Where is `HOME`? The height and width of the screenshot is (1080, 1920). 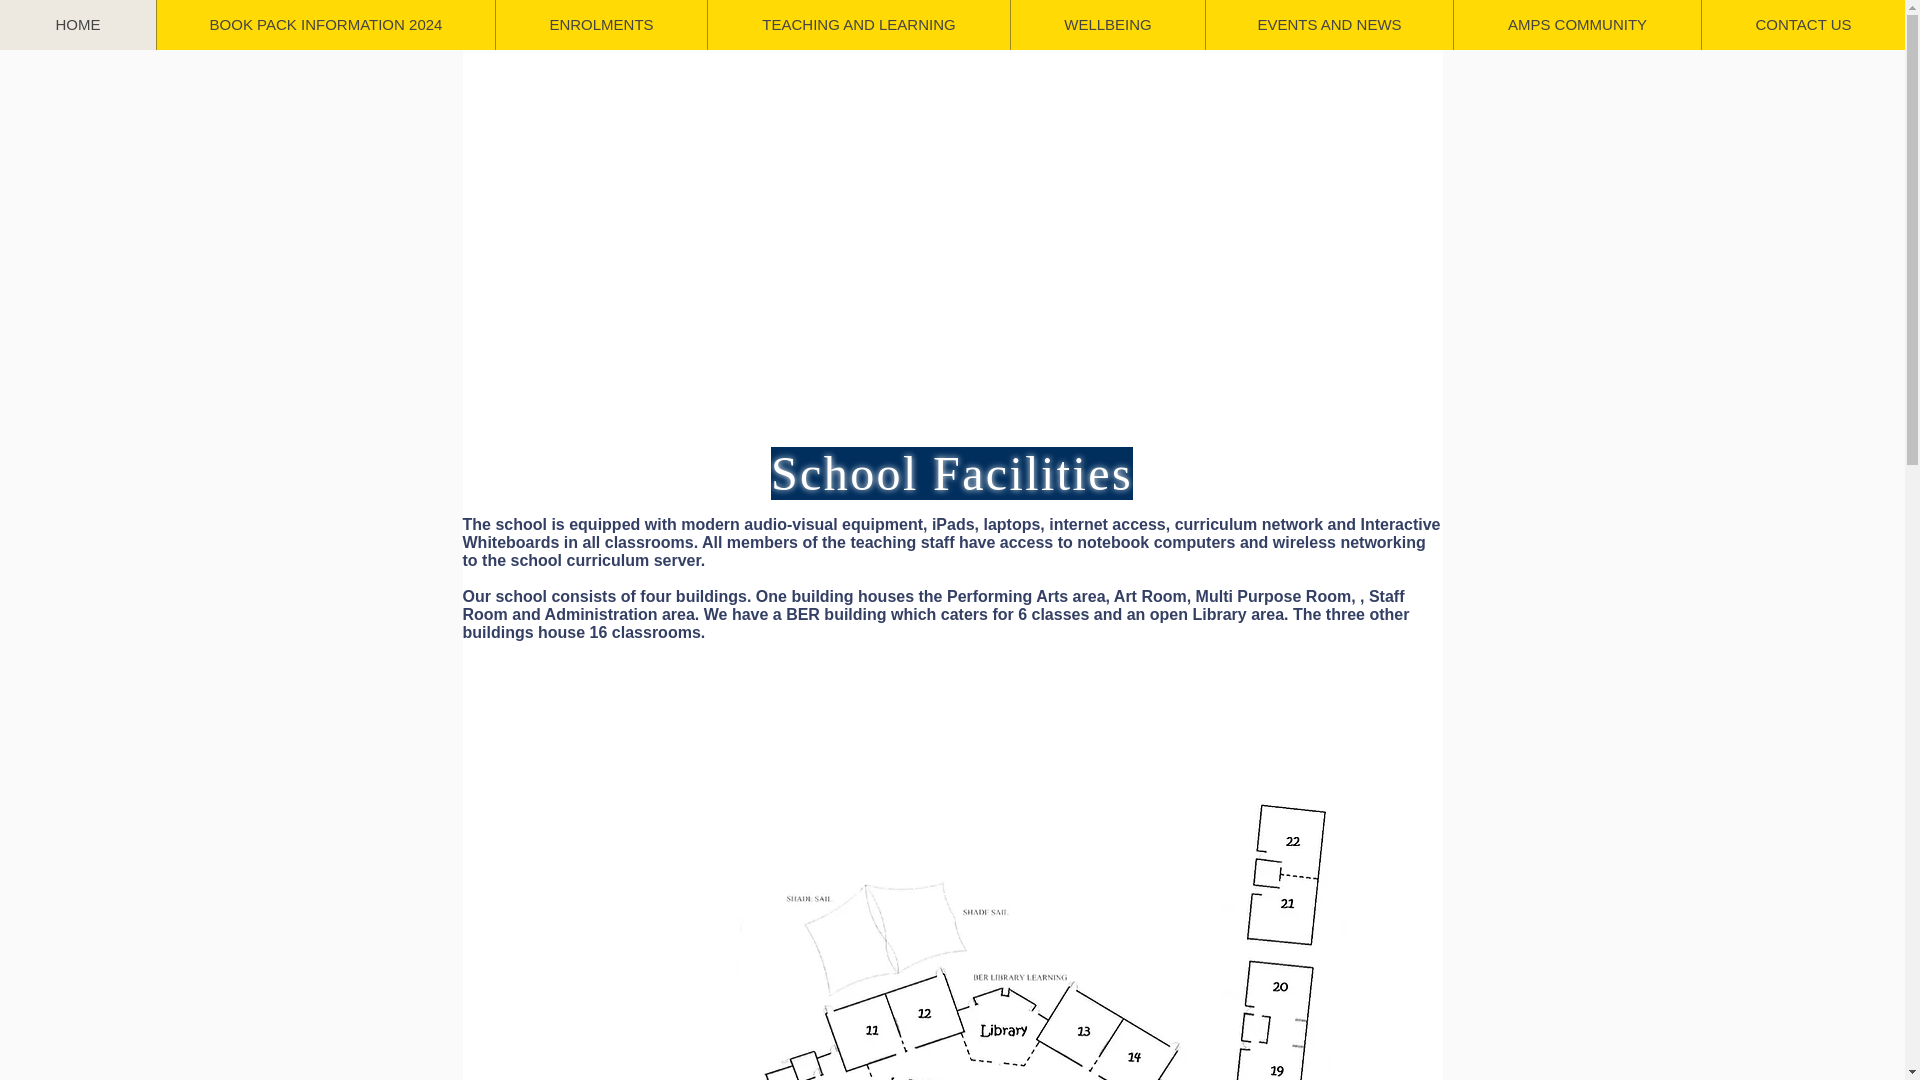
HOME is located at coordinates (78, 24).